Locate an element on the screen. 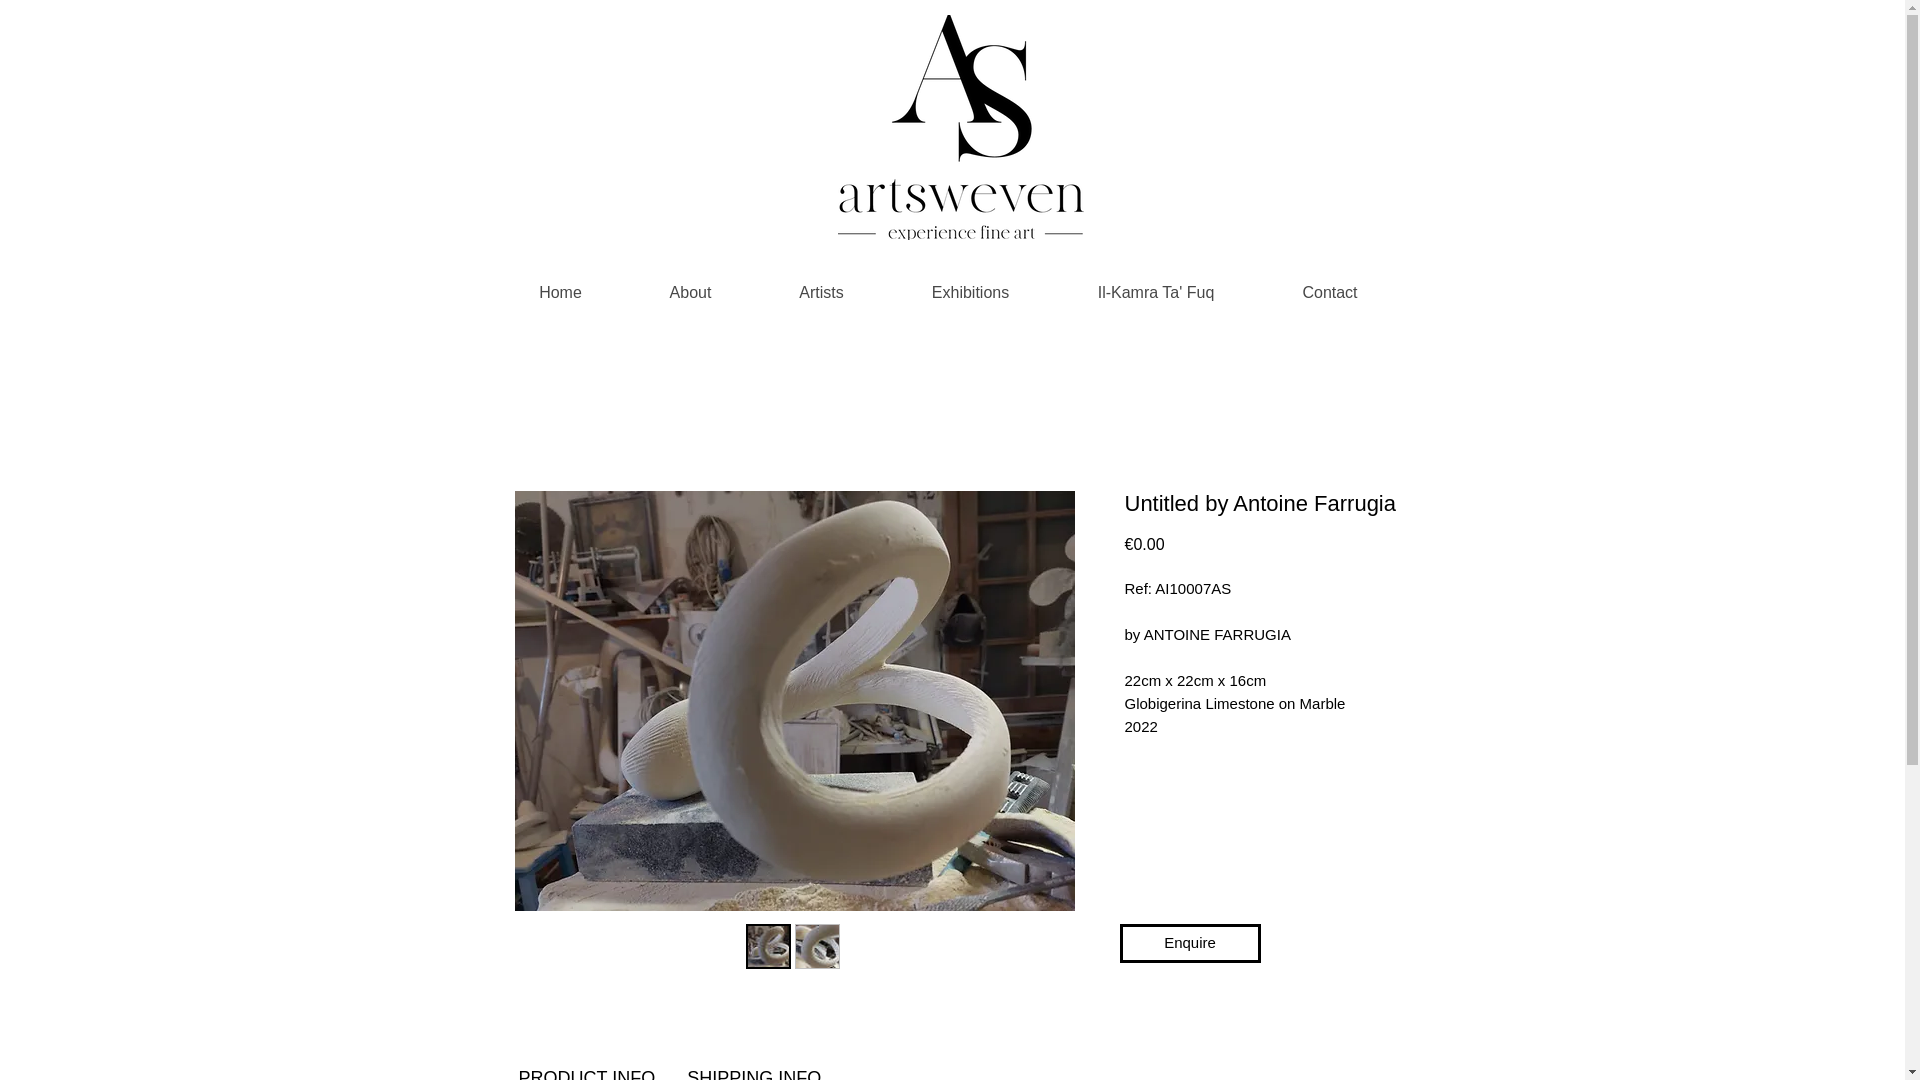 This screenshot has width=1920, height=1080. Use right and left arrows to navigate between tabs is located at coordinates (754, 1066).